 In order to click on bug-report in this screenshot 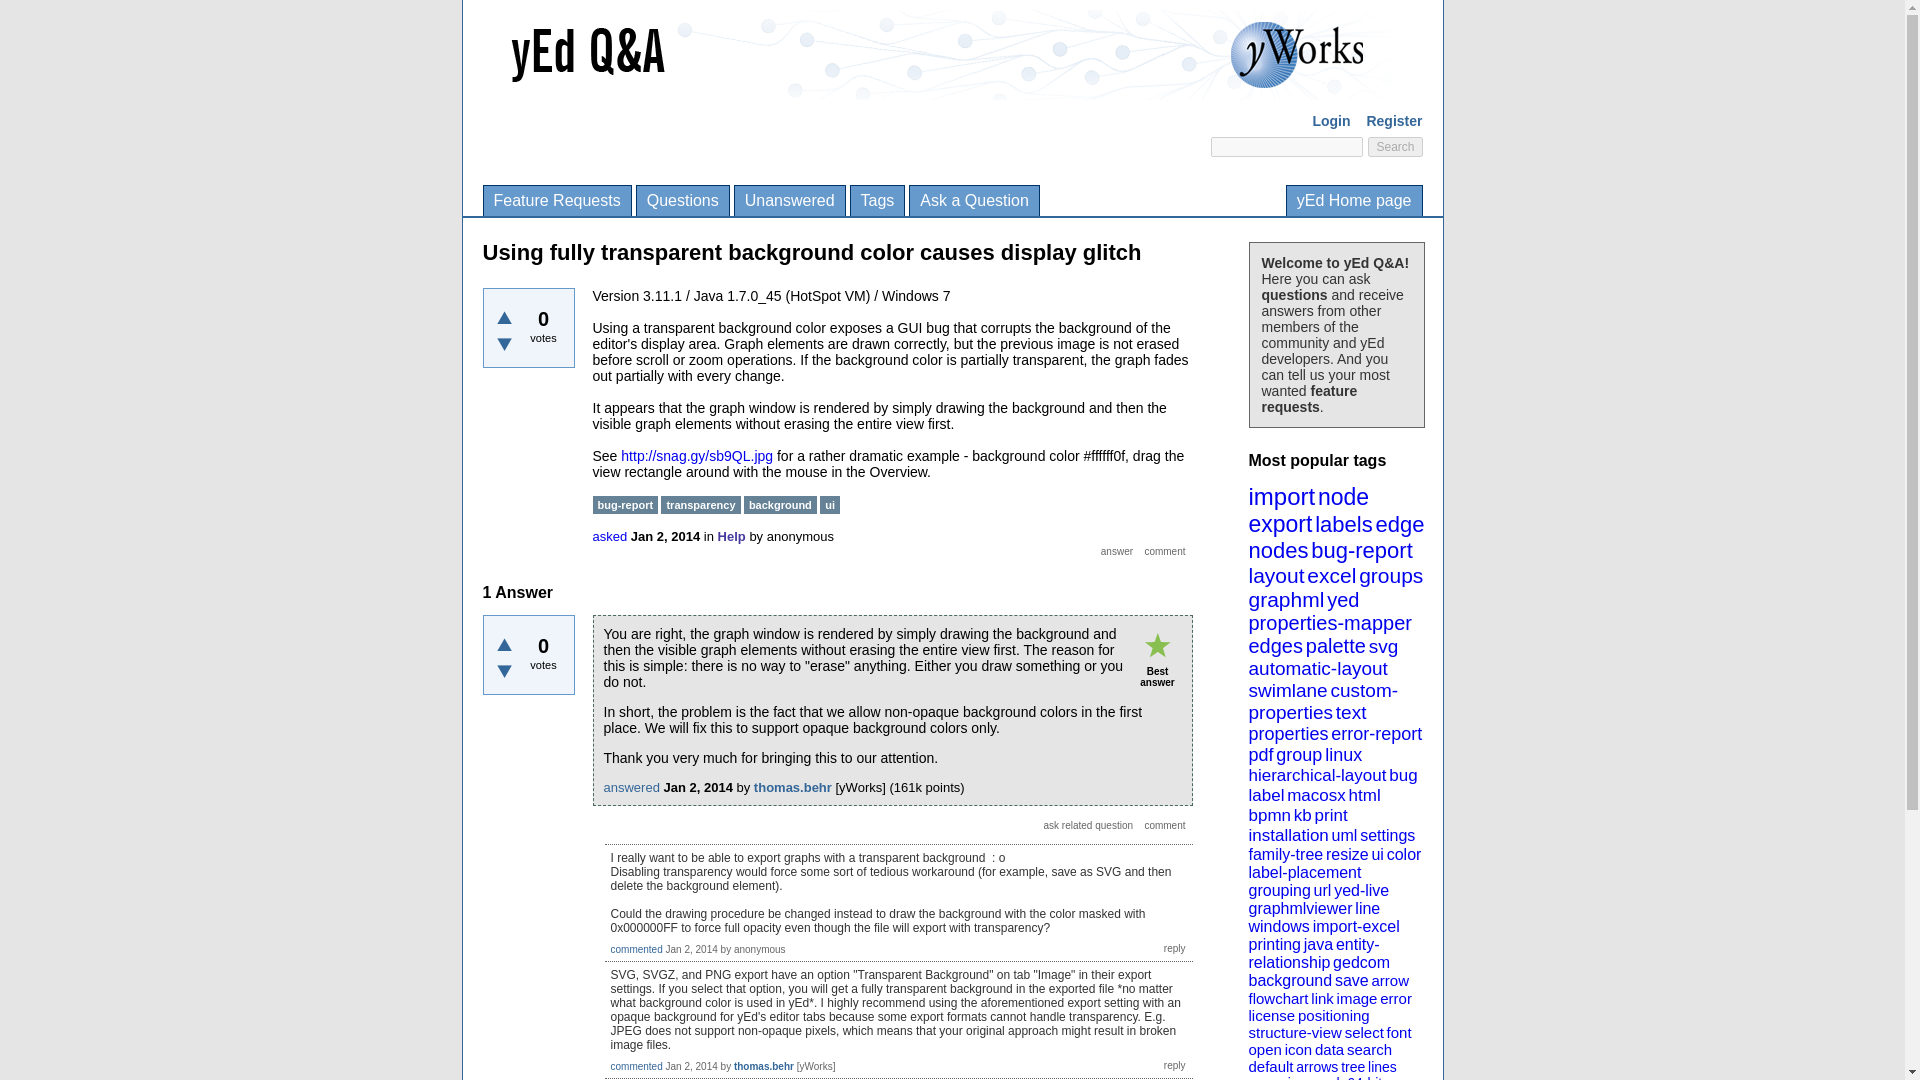, I will do `click(1362, 550)`.